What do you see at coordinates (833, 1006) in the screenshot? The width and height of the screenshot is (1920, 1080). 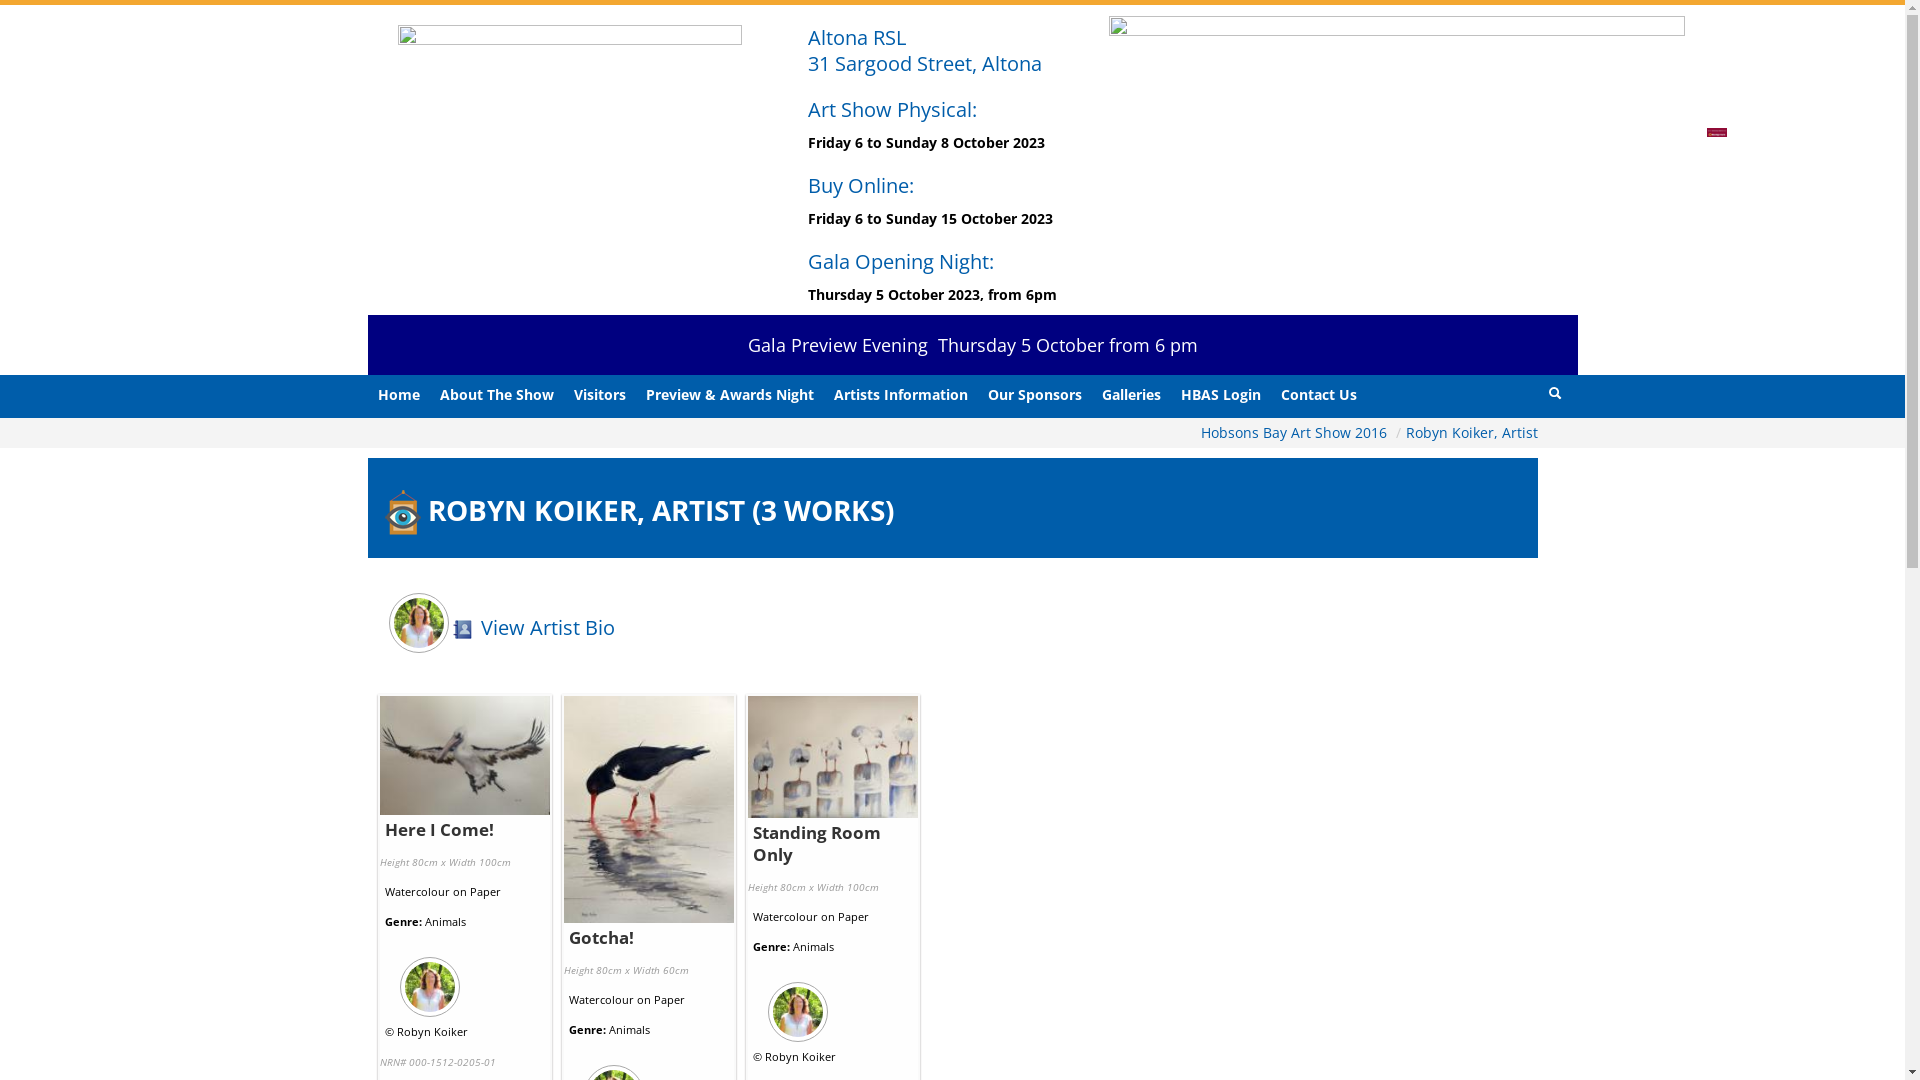 I see `View all works by Robyn Koiker` at bounding box center [833, 1006].